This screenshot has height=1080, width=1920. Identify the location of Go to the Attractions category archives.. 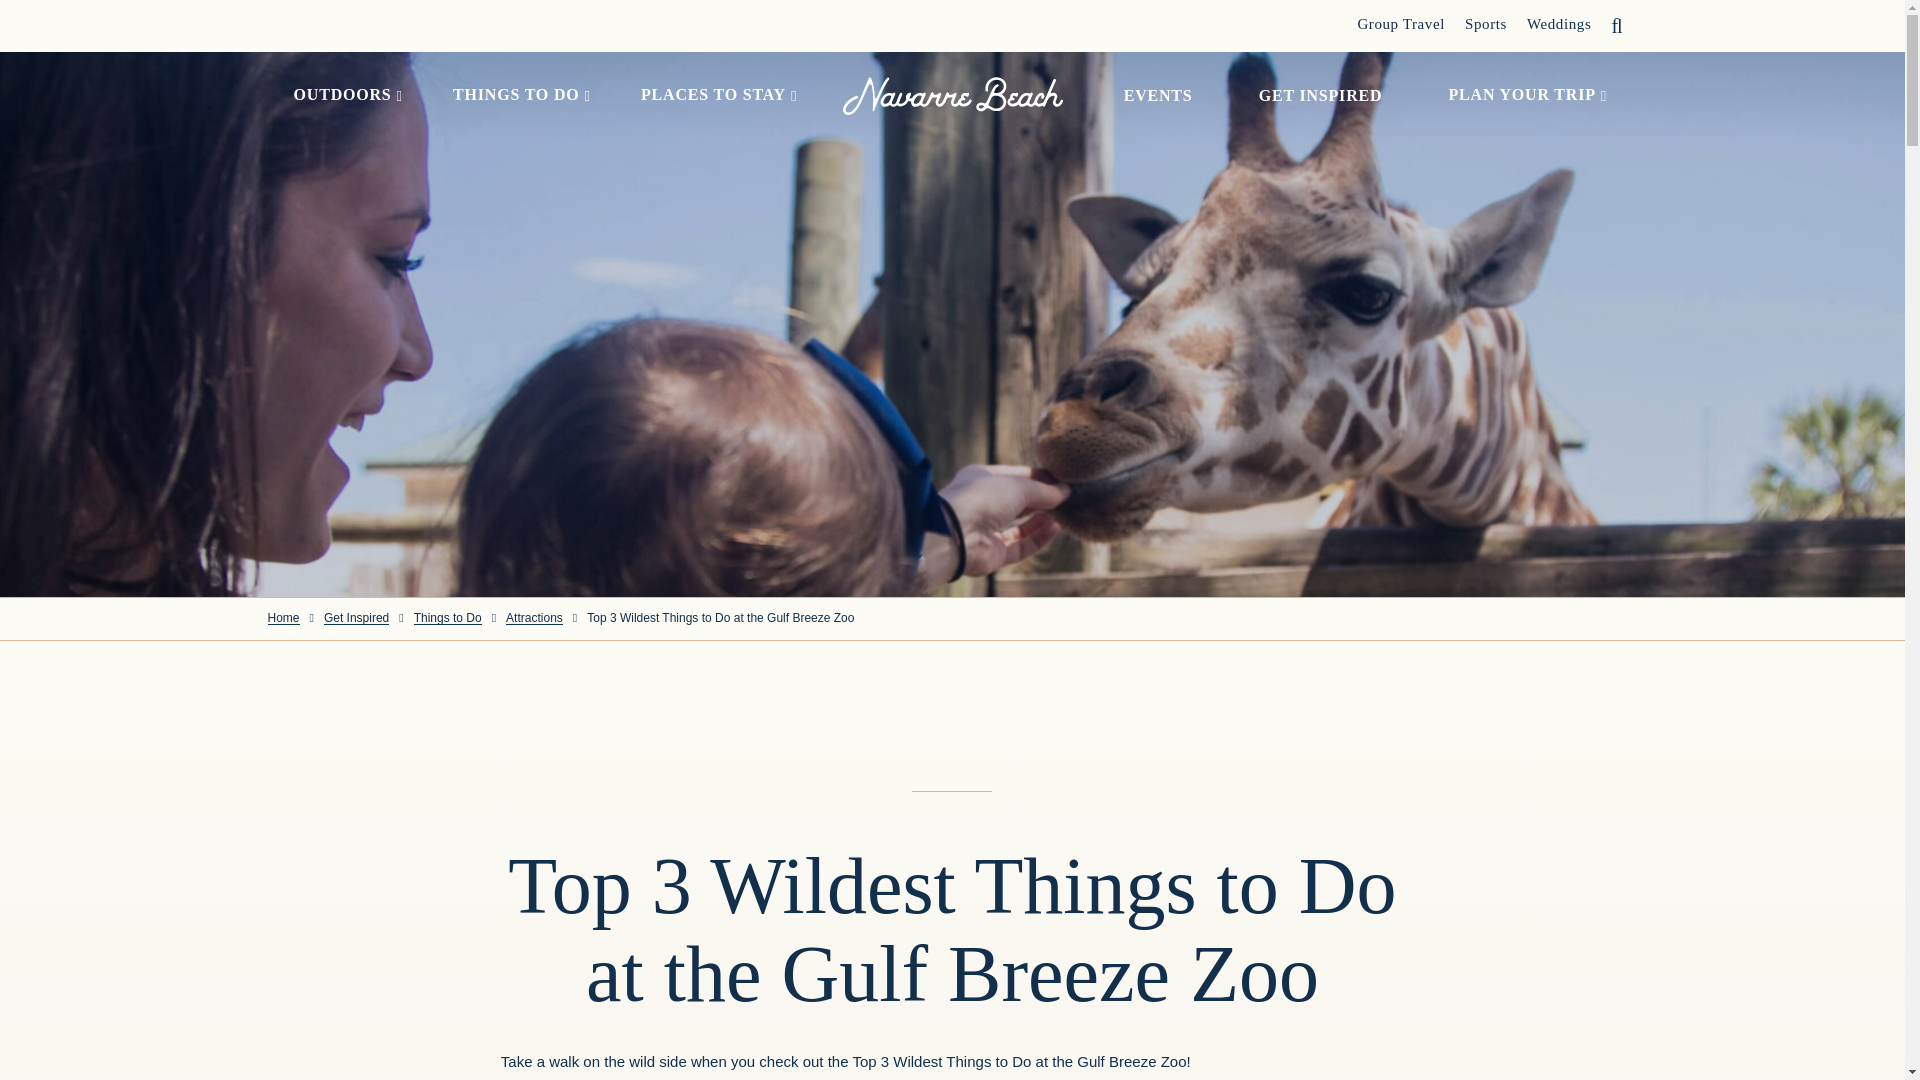
(534, 618).